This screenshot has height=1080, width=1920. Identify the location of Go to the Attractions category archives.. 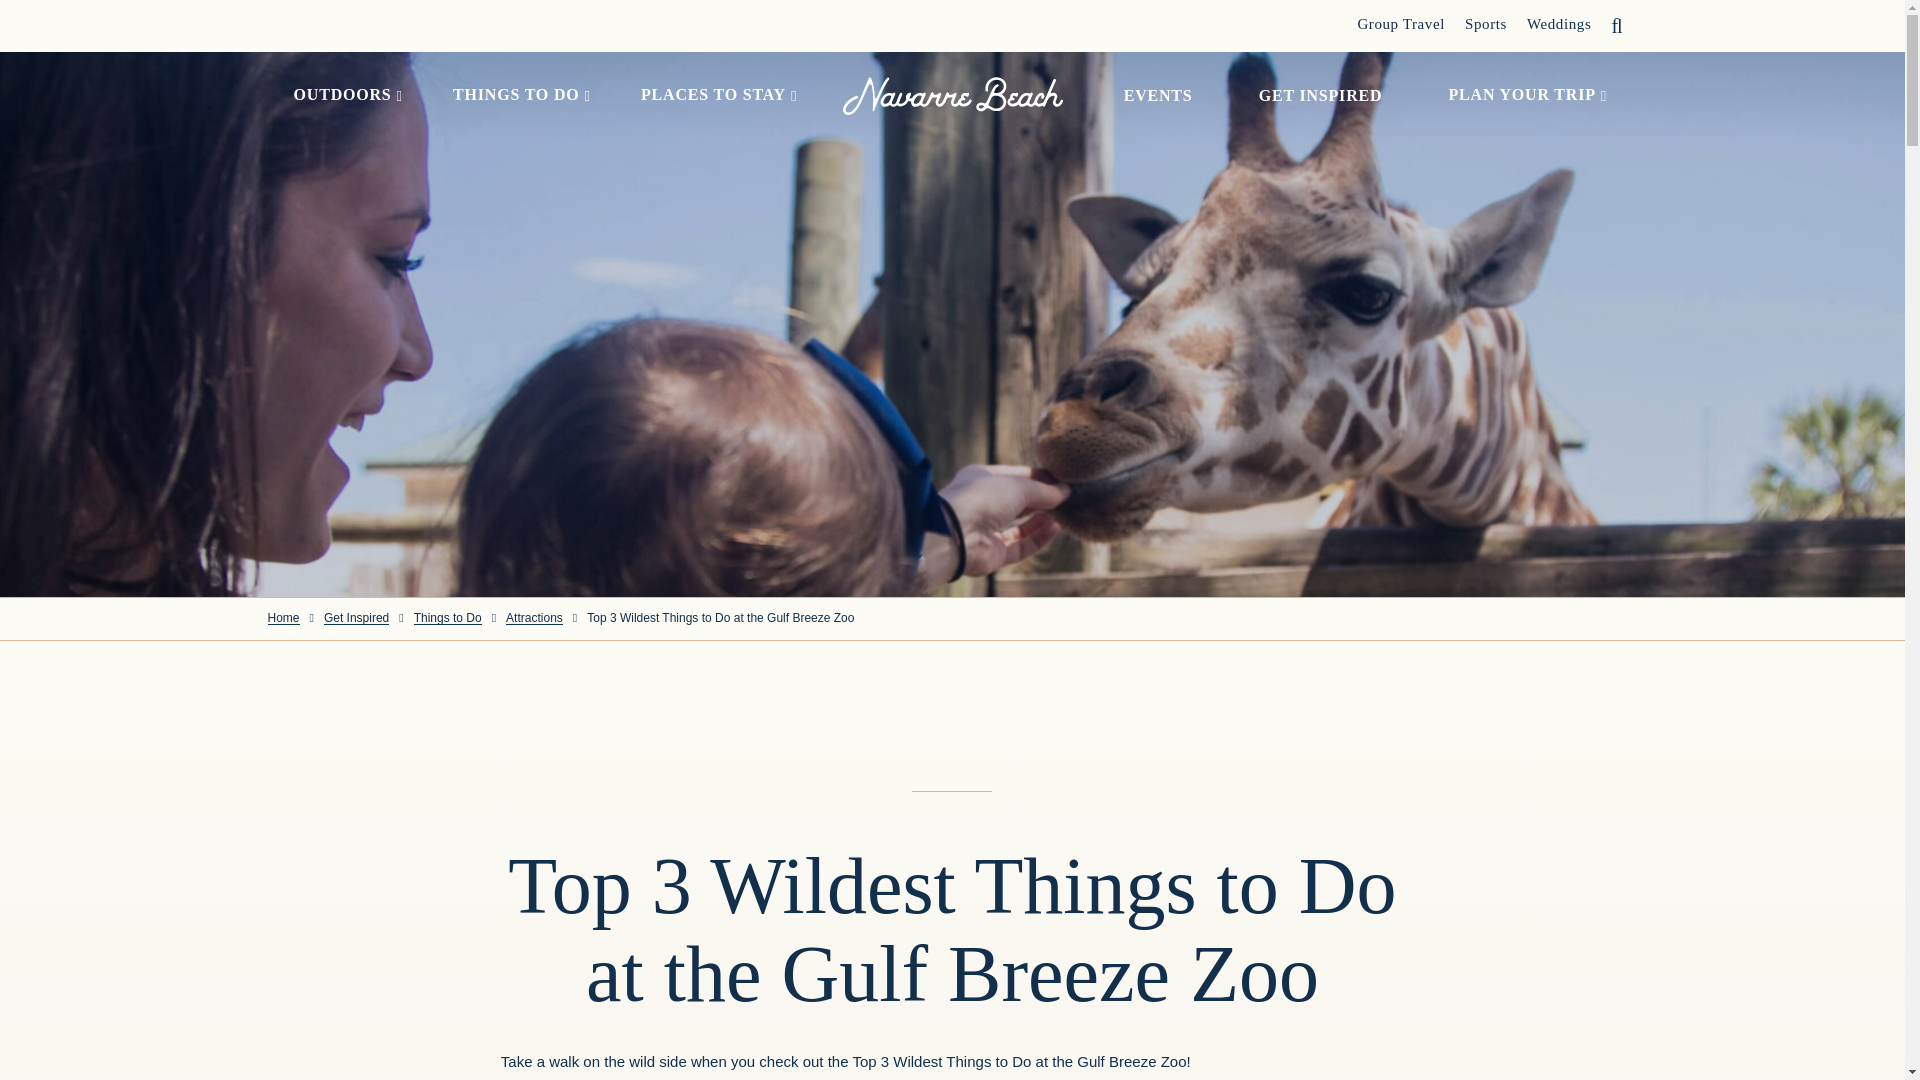
(534, 618).